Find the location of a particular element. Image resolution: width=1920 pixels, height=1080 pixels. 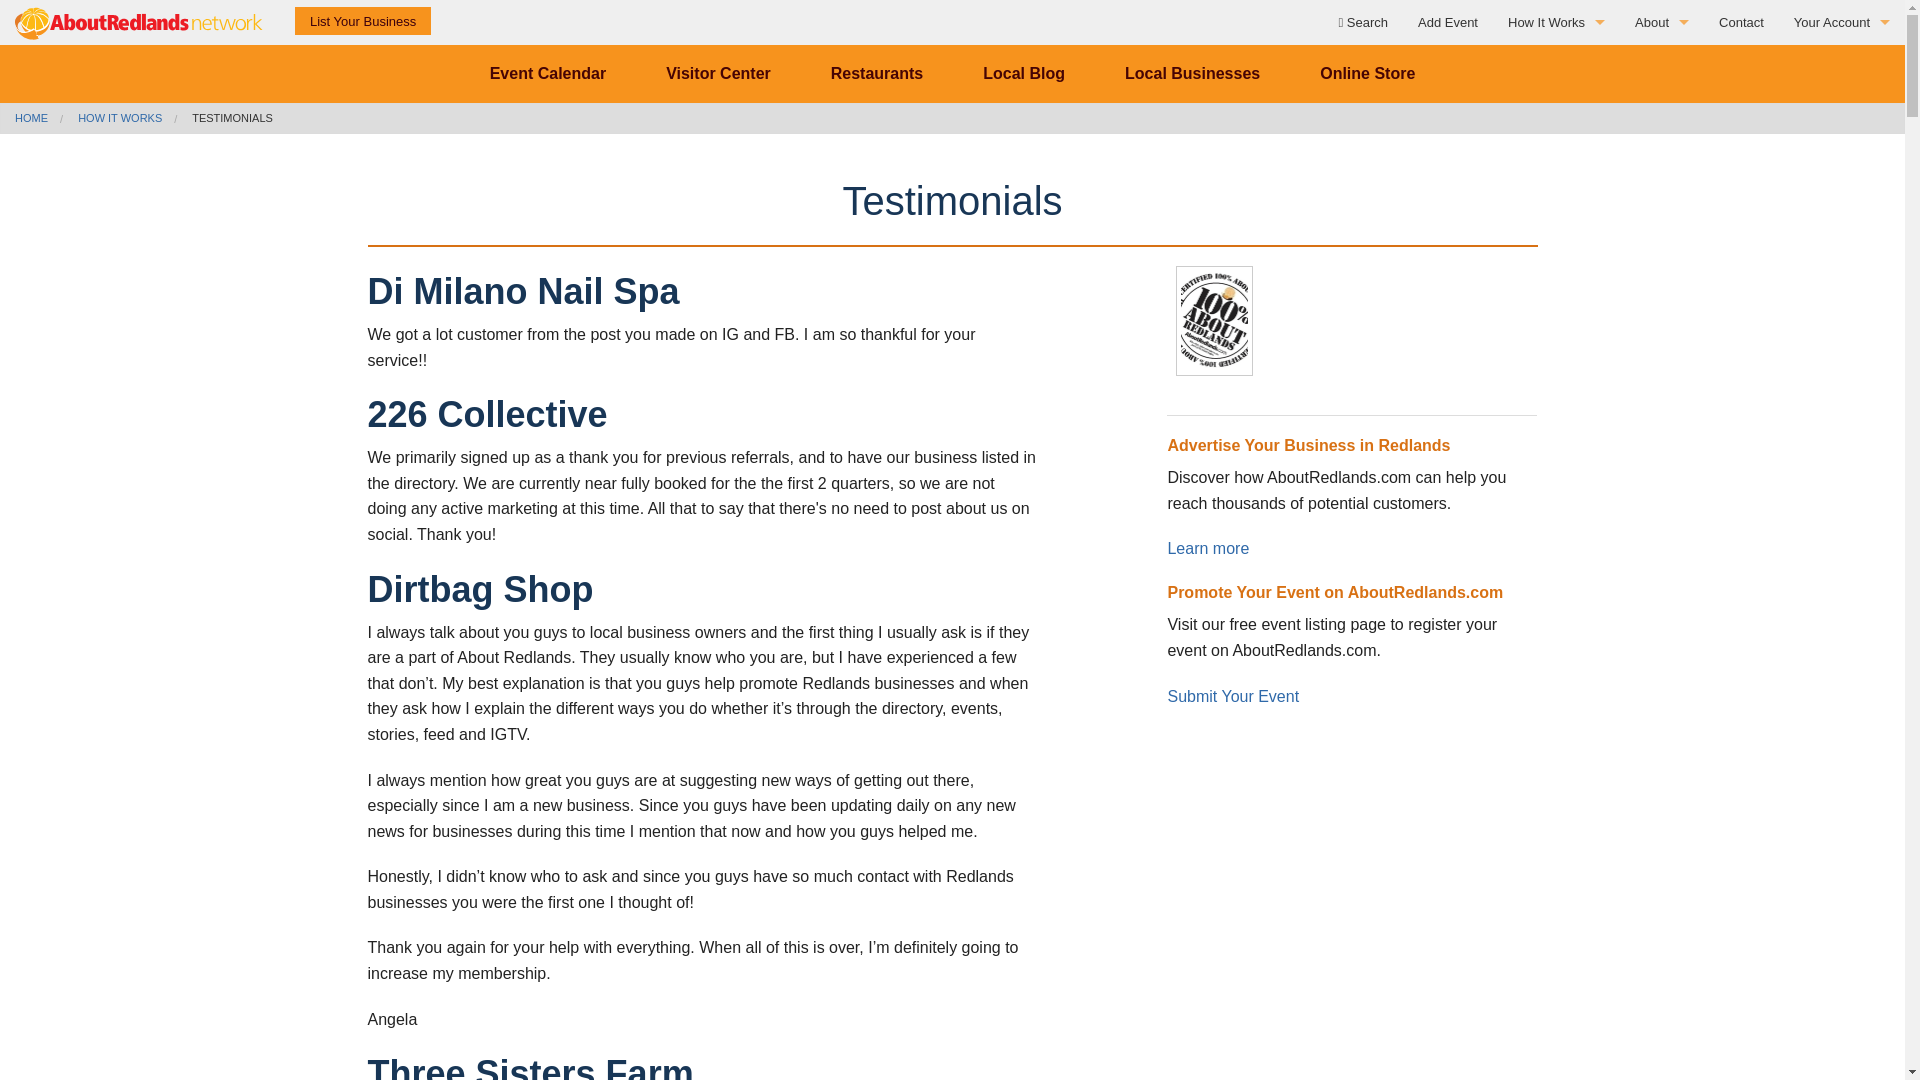

List your event on AboutRedlands.com is located at coordinates (1448, 22).